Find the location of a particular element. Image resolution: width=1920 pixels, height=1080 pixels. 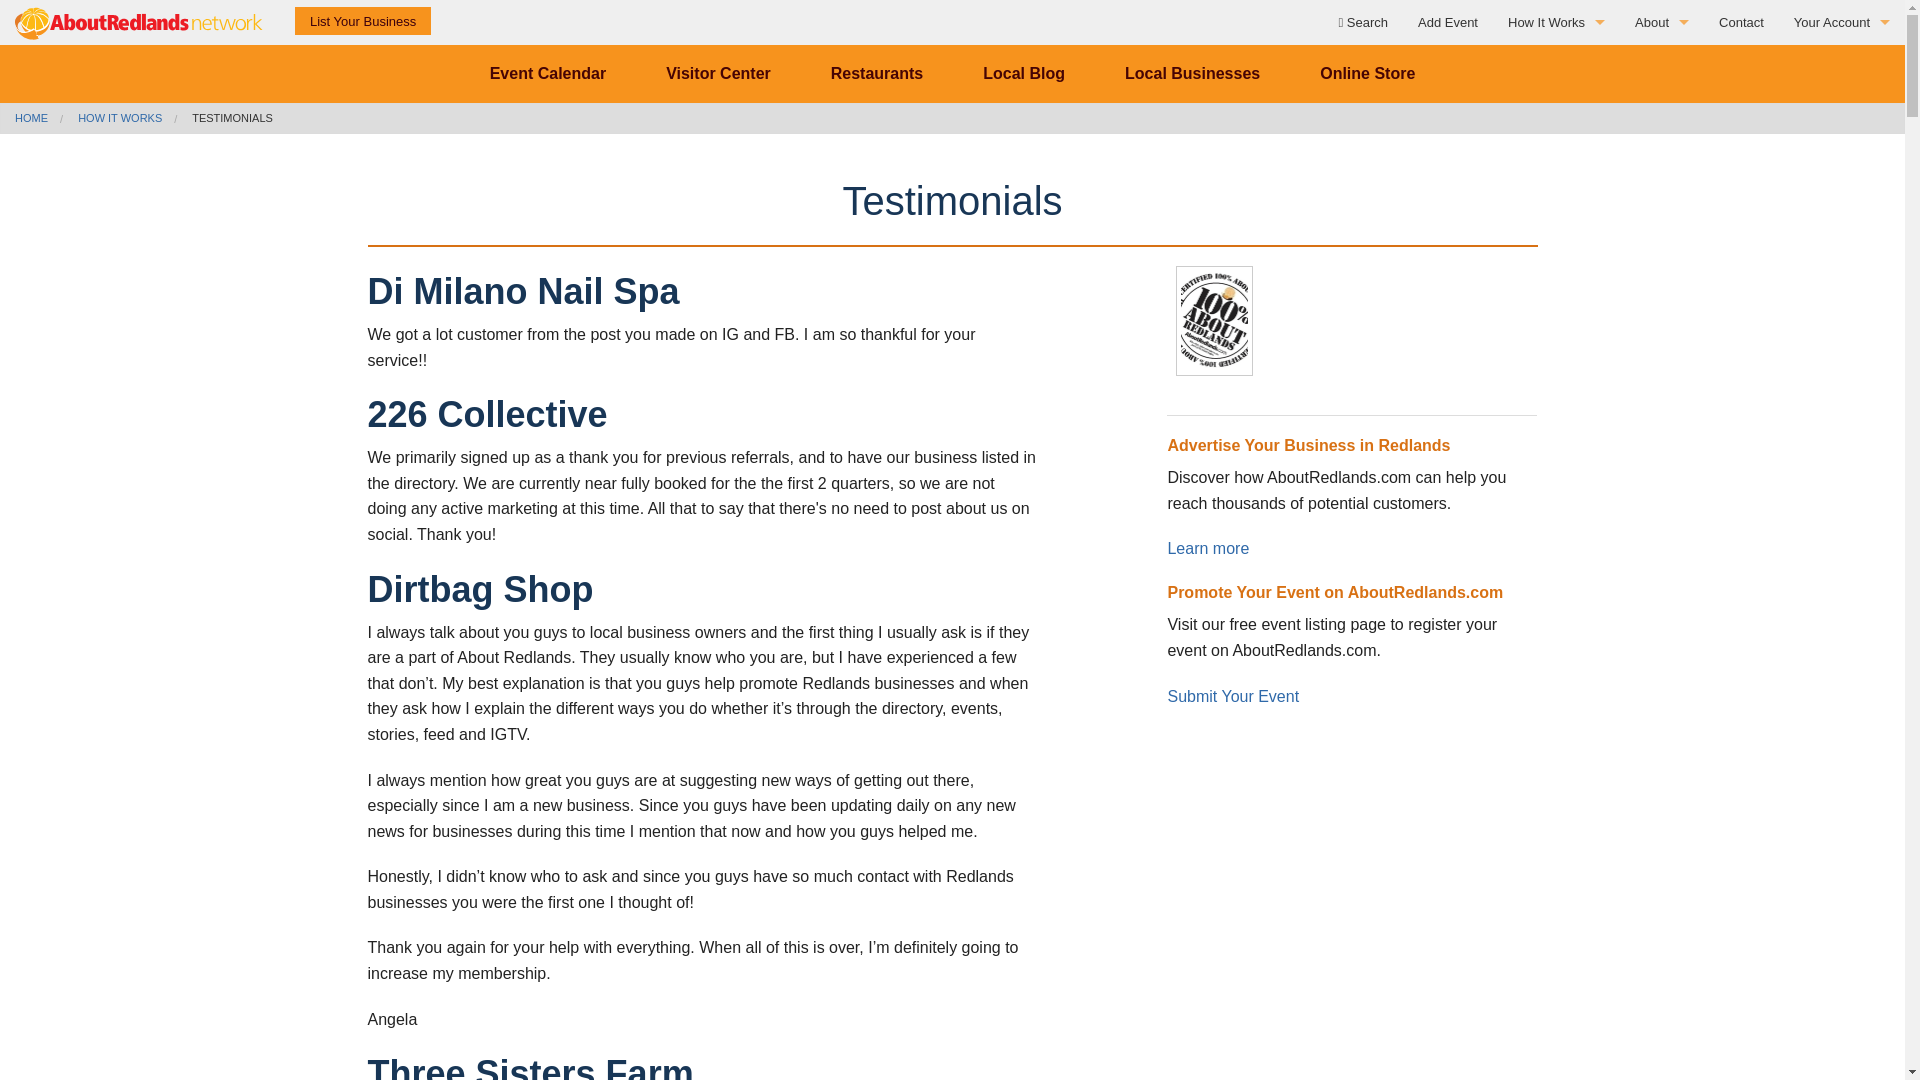

List your event on AboutRedlands.com is located at coordinates (1448, 22).